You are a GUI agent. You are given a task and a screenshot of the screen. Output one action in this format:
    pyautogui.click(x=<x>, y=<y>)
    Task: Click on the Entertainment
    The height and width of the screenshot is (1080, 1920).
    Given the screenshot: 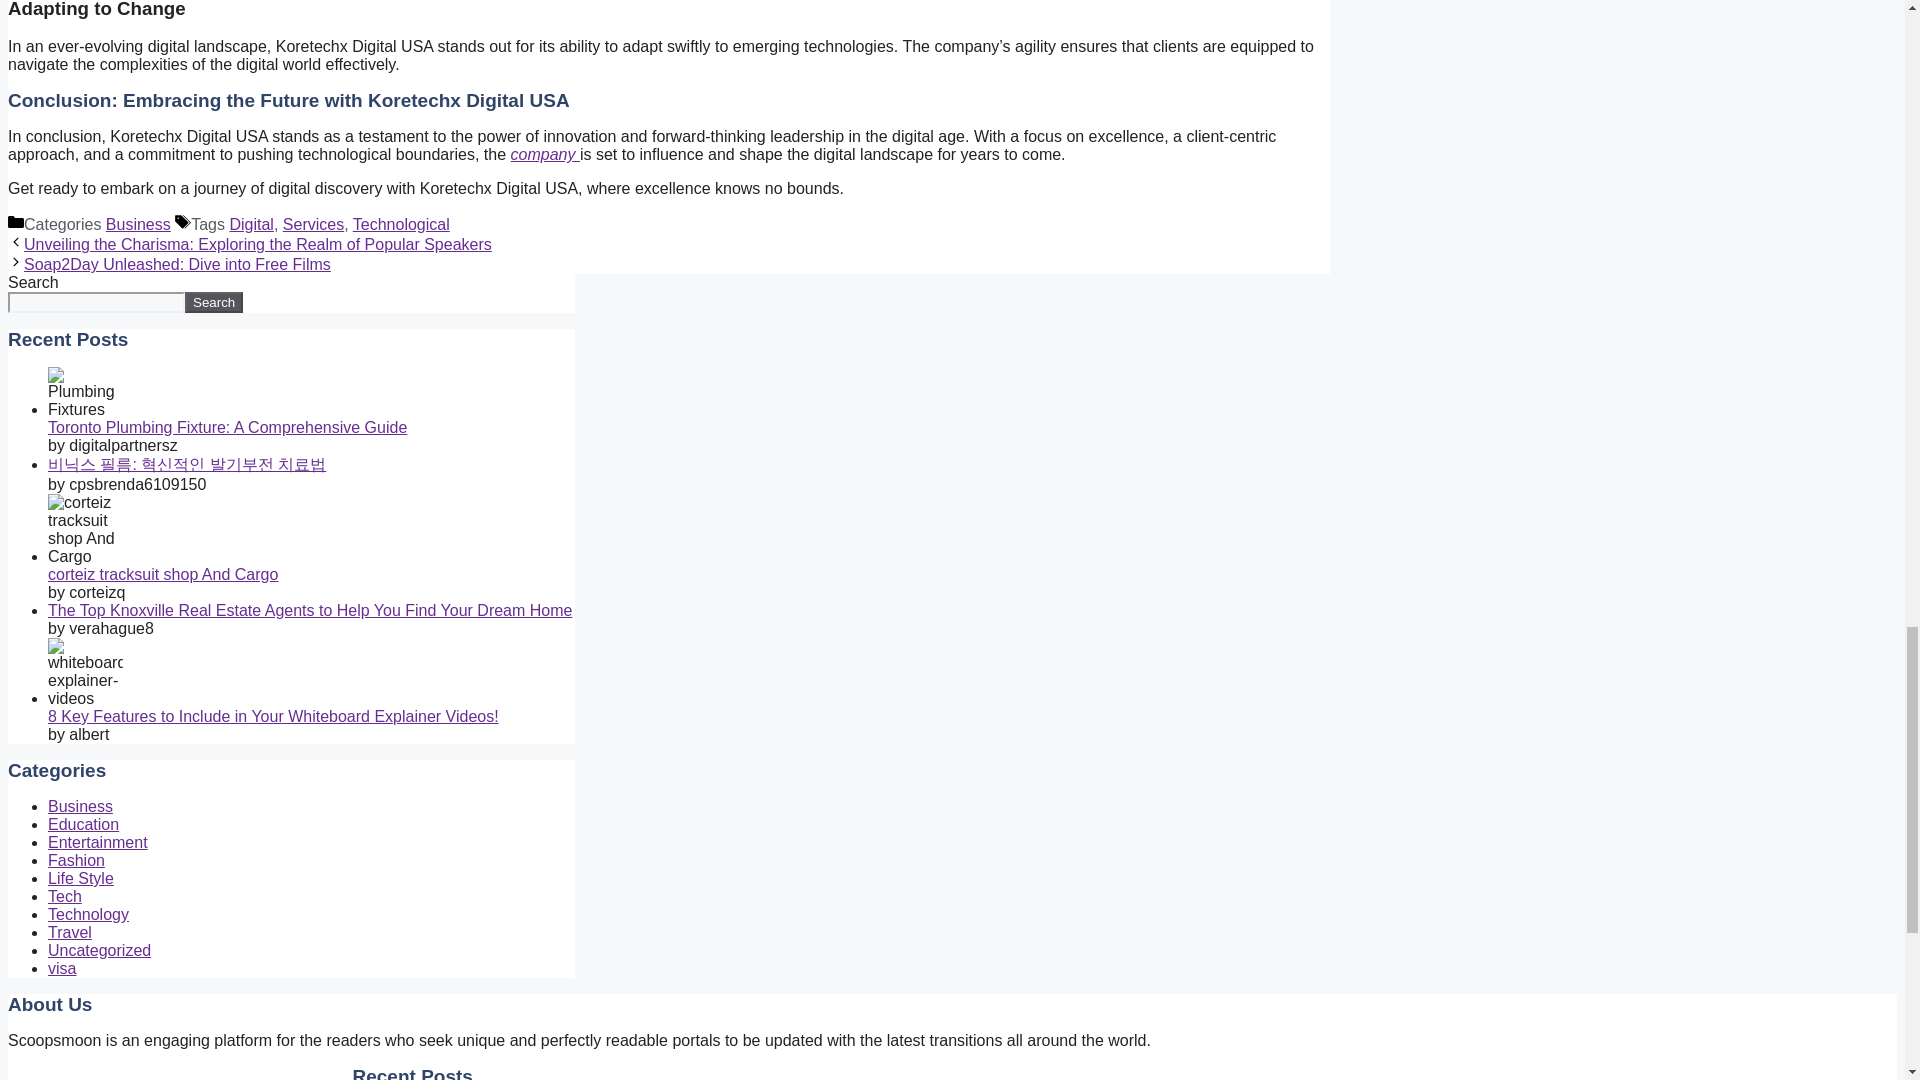 What is the action you would take?
    pyautogui.click(x=98, y=842)
    